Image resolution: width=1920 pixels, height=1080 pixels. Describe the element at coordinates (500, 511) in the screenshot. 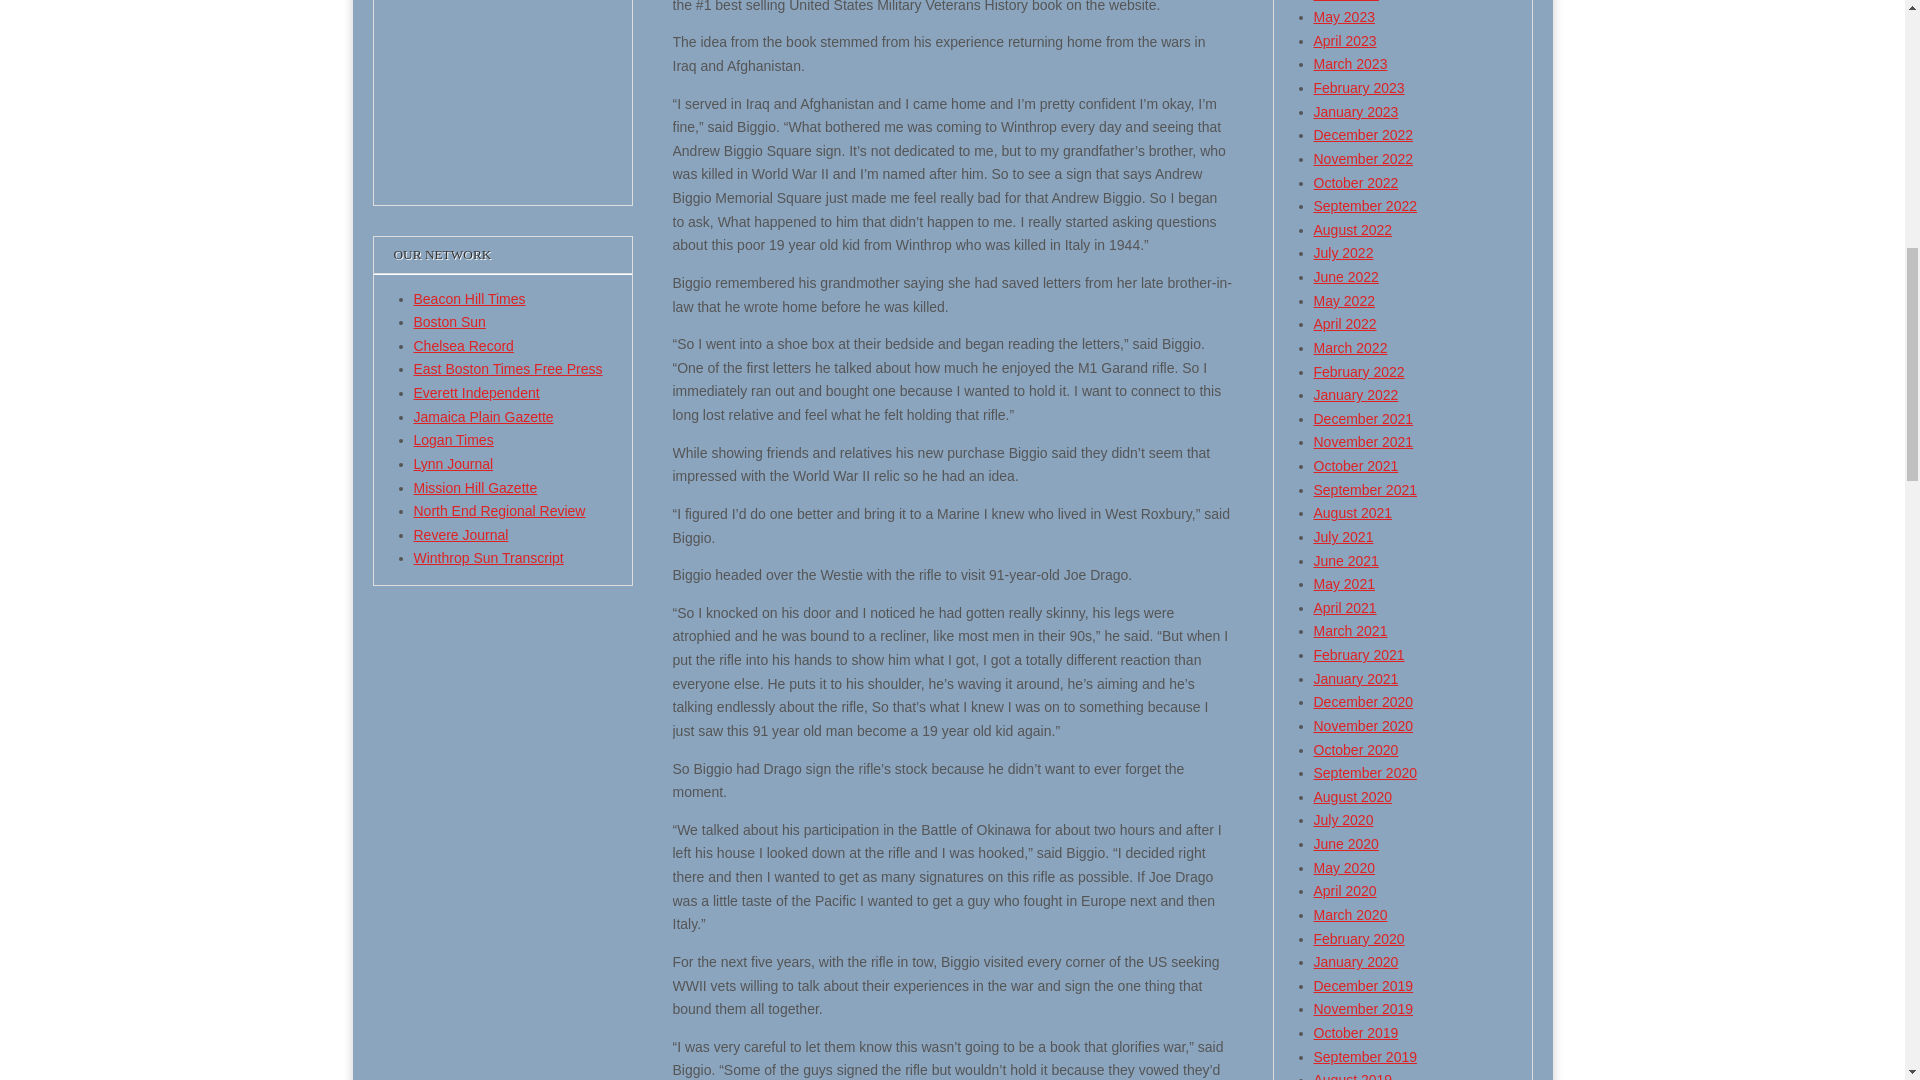

I see `North End Regional Review` at that location.